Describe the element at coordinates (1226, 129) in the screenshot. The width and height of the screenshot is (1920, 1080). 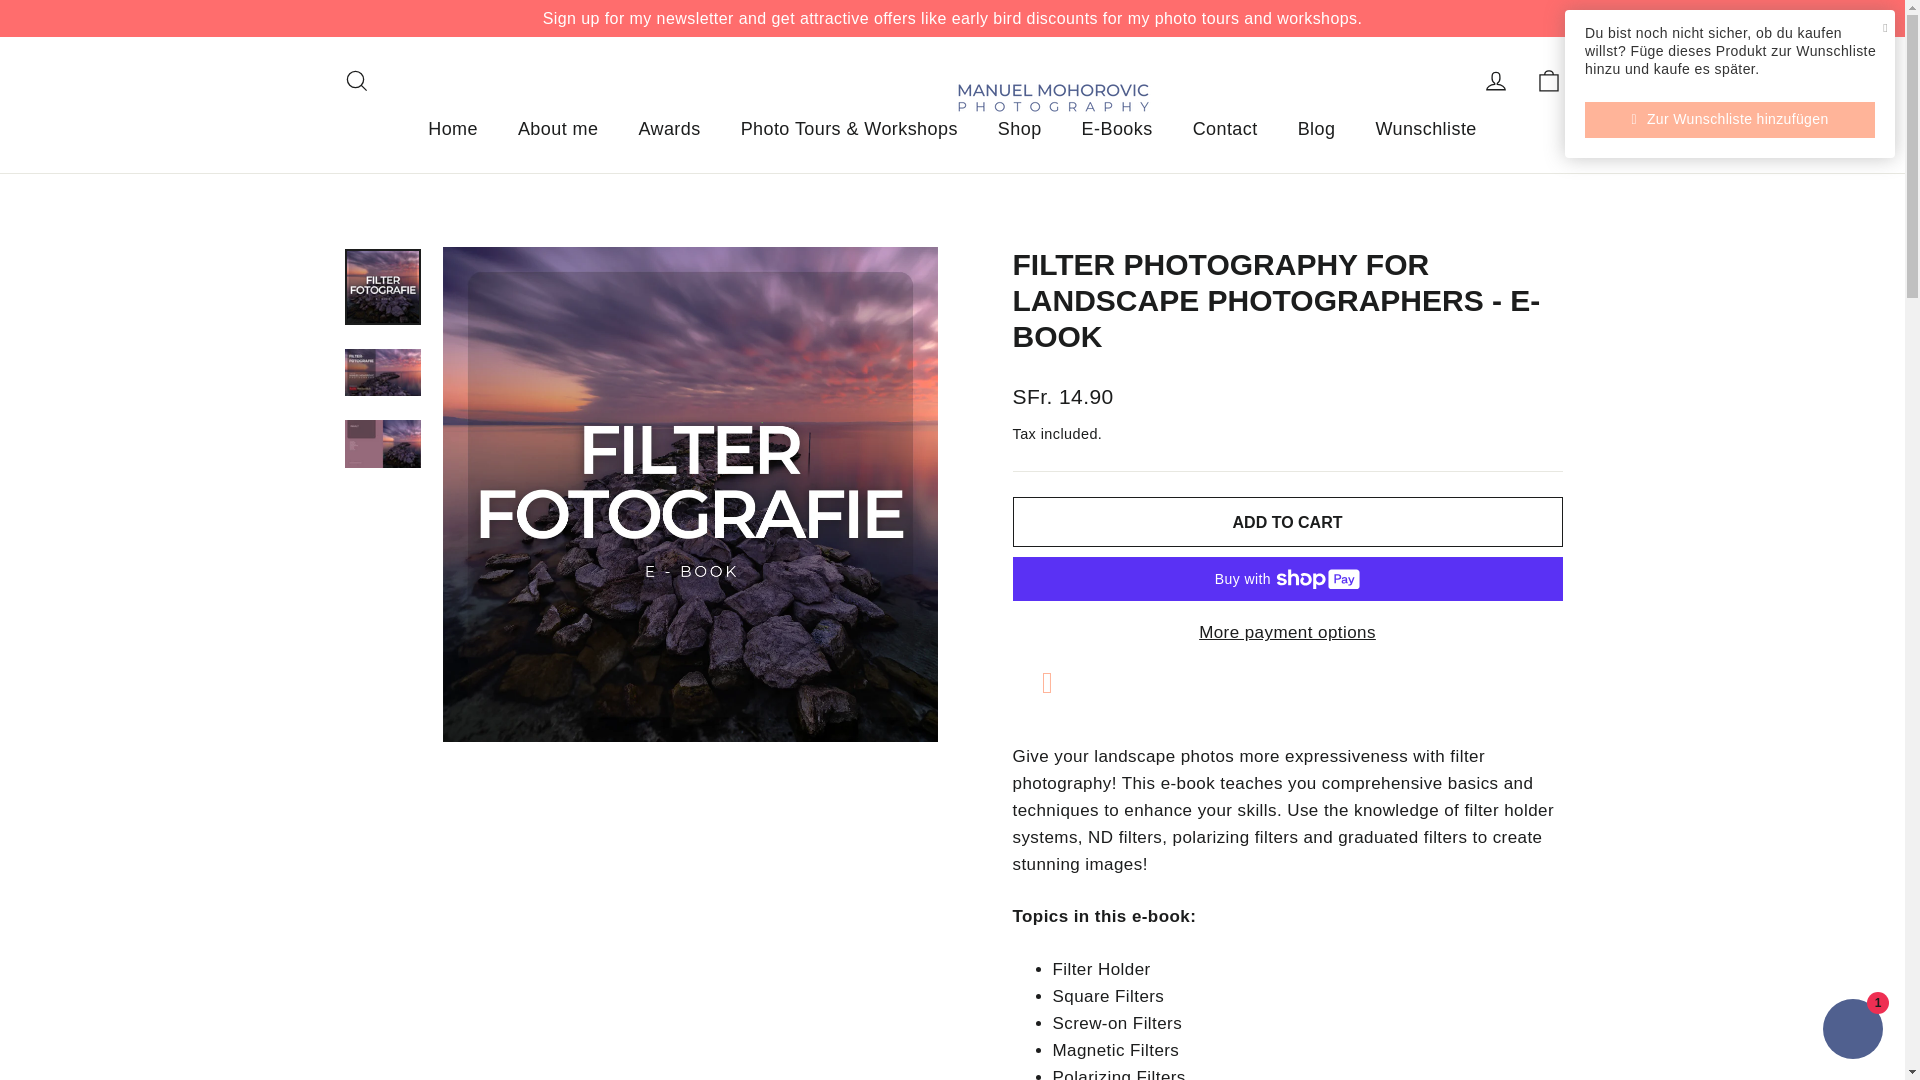
I see `Contact` at that location.